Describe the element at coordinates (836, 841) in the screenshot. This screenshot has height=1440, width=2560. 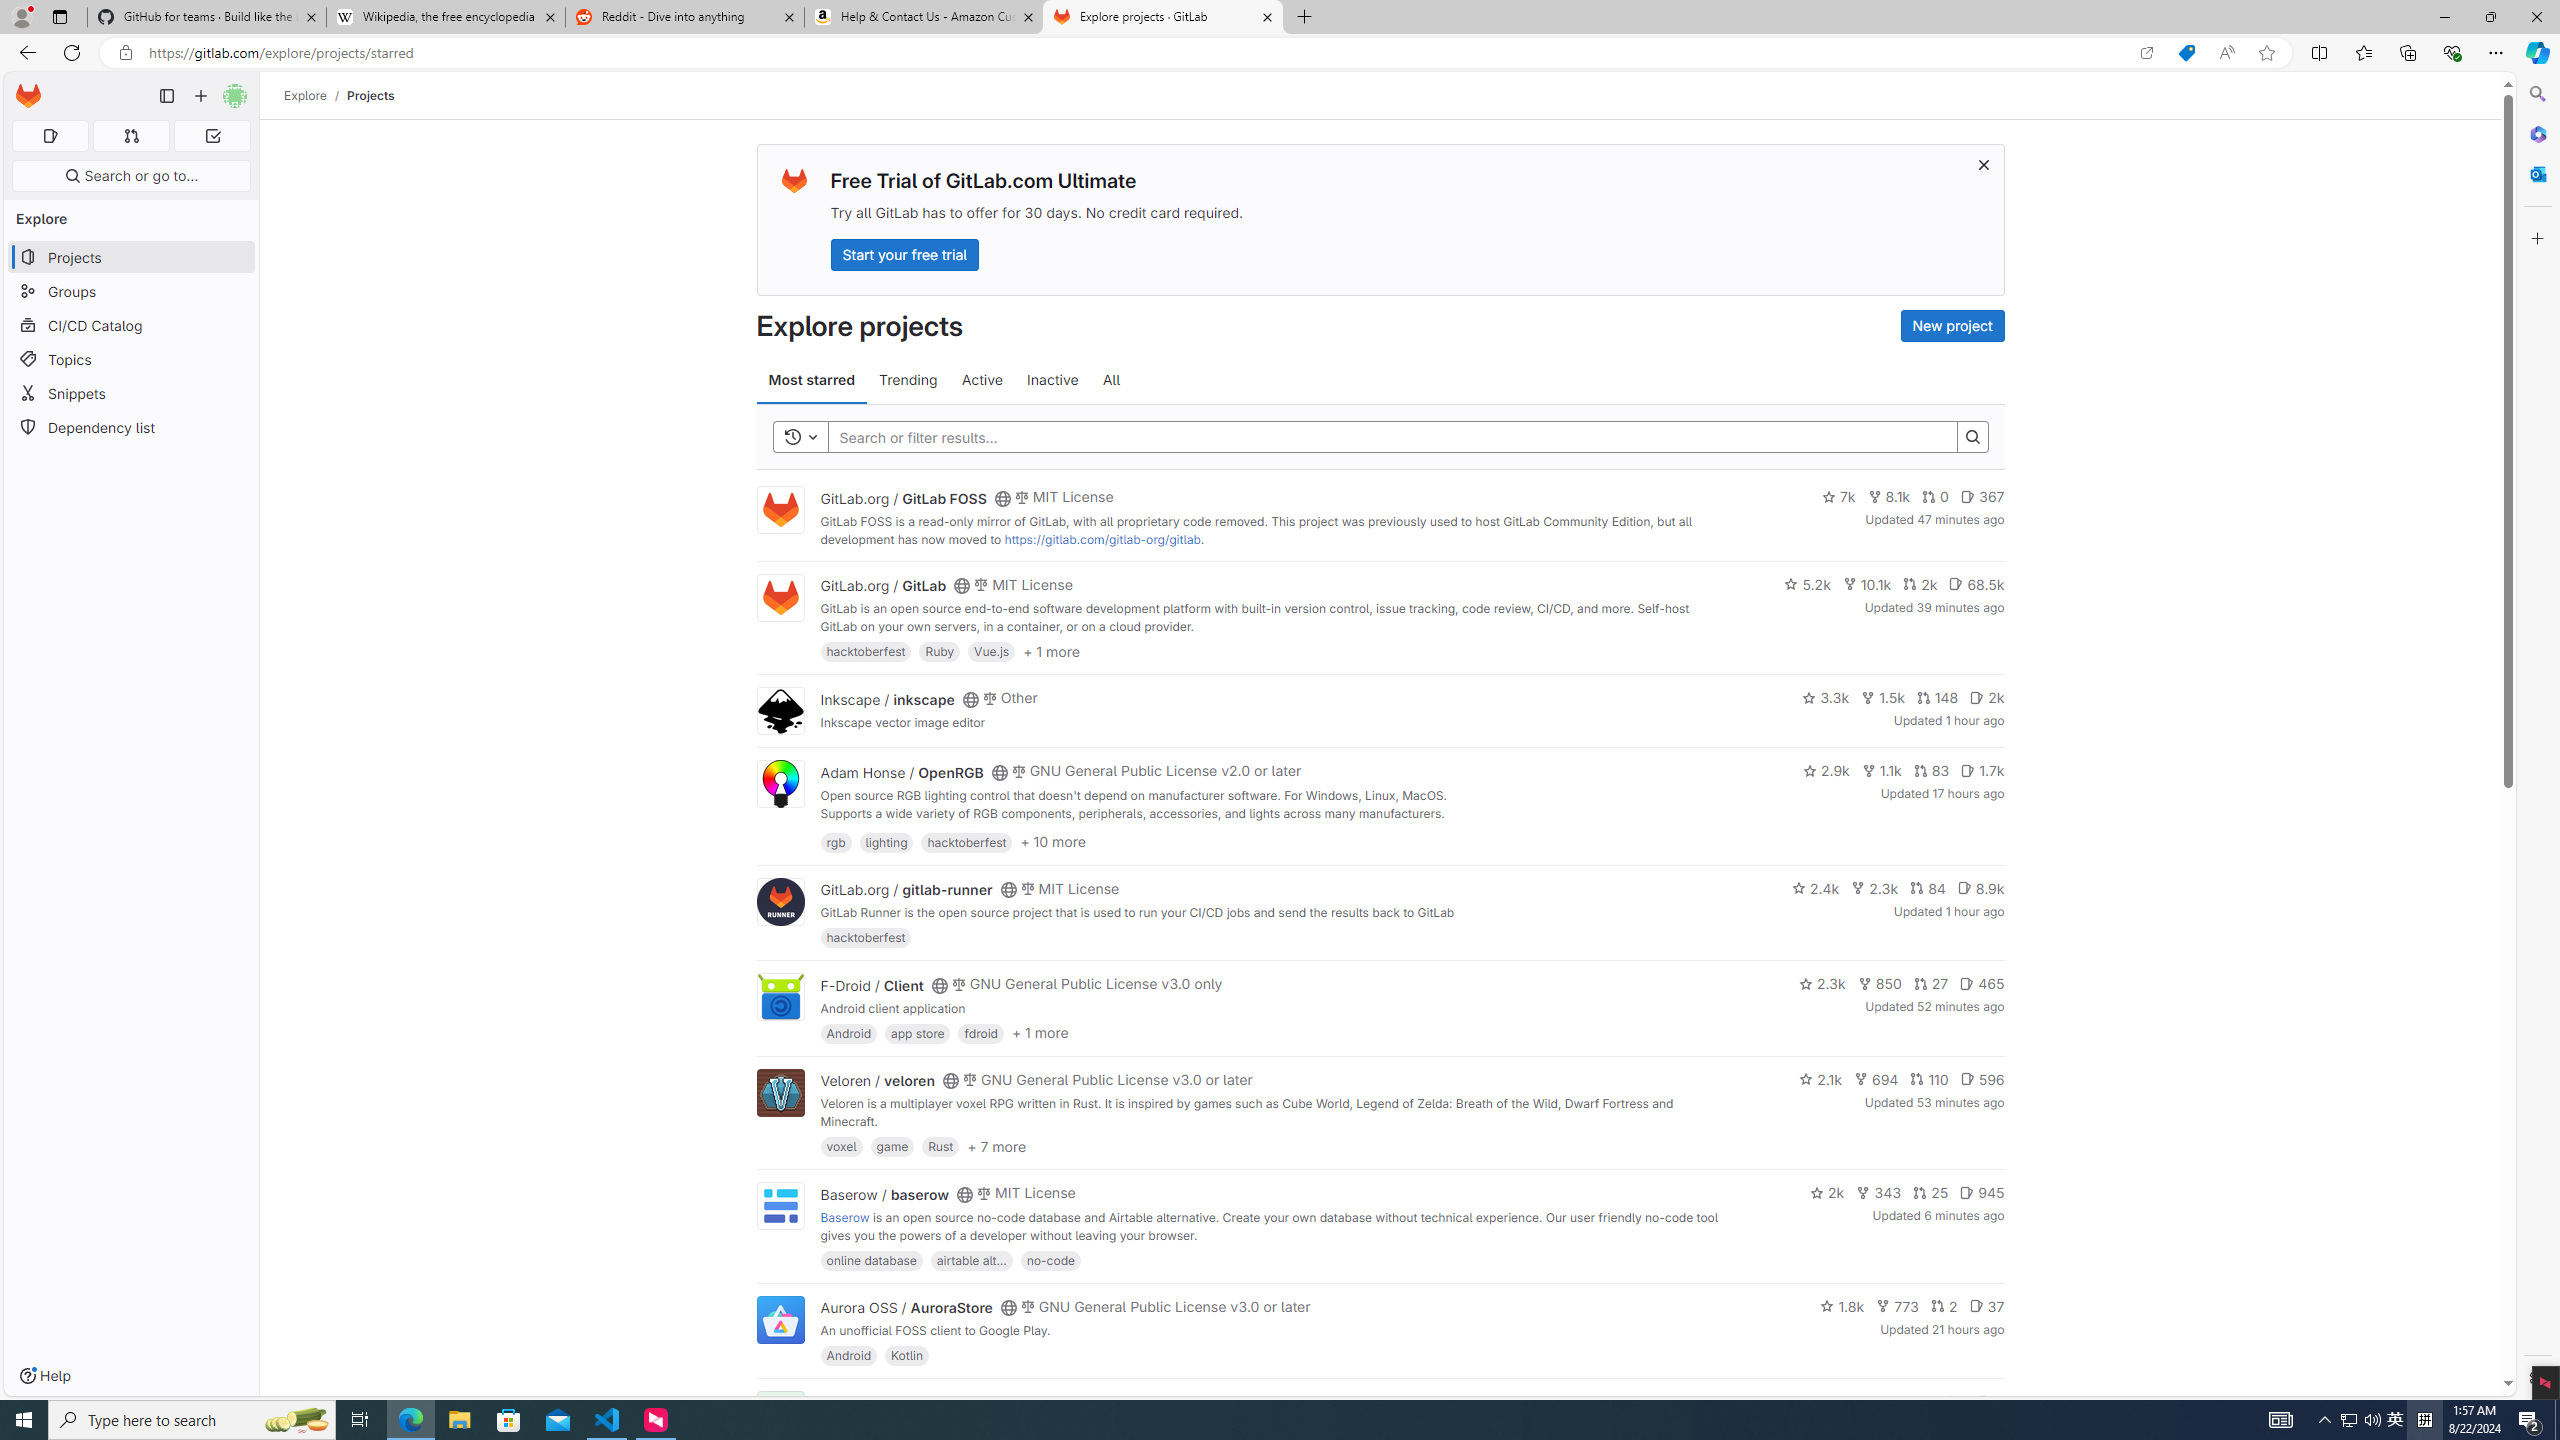
I see `rgb` at that location.